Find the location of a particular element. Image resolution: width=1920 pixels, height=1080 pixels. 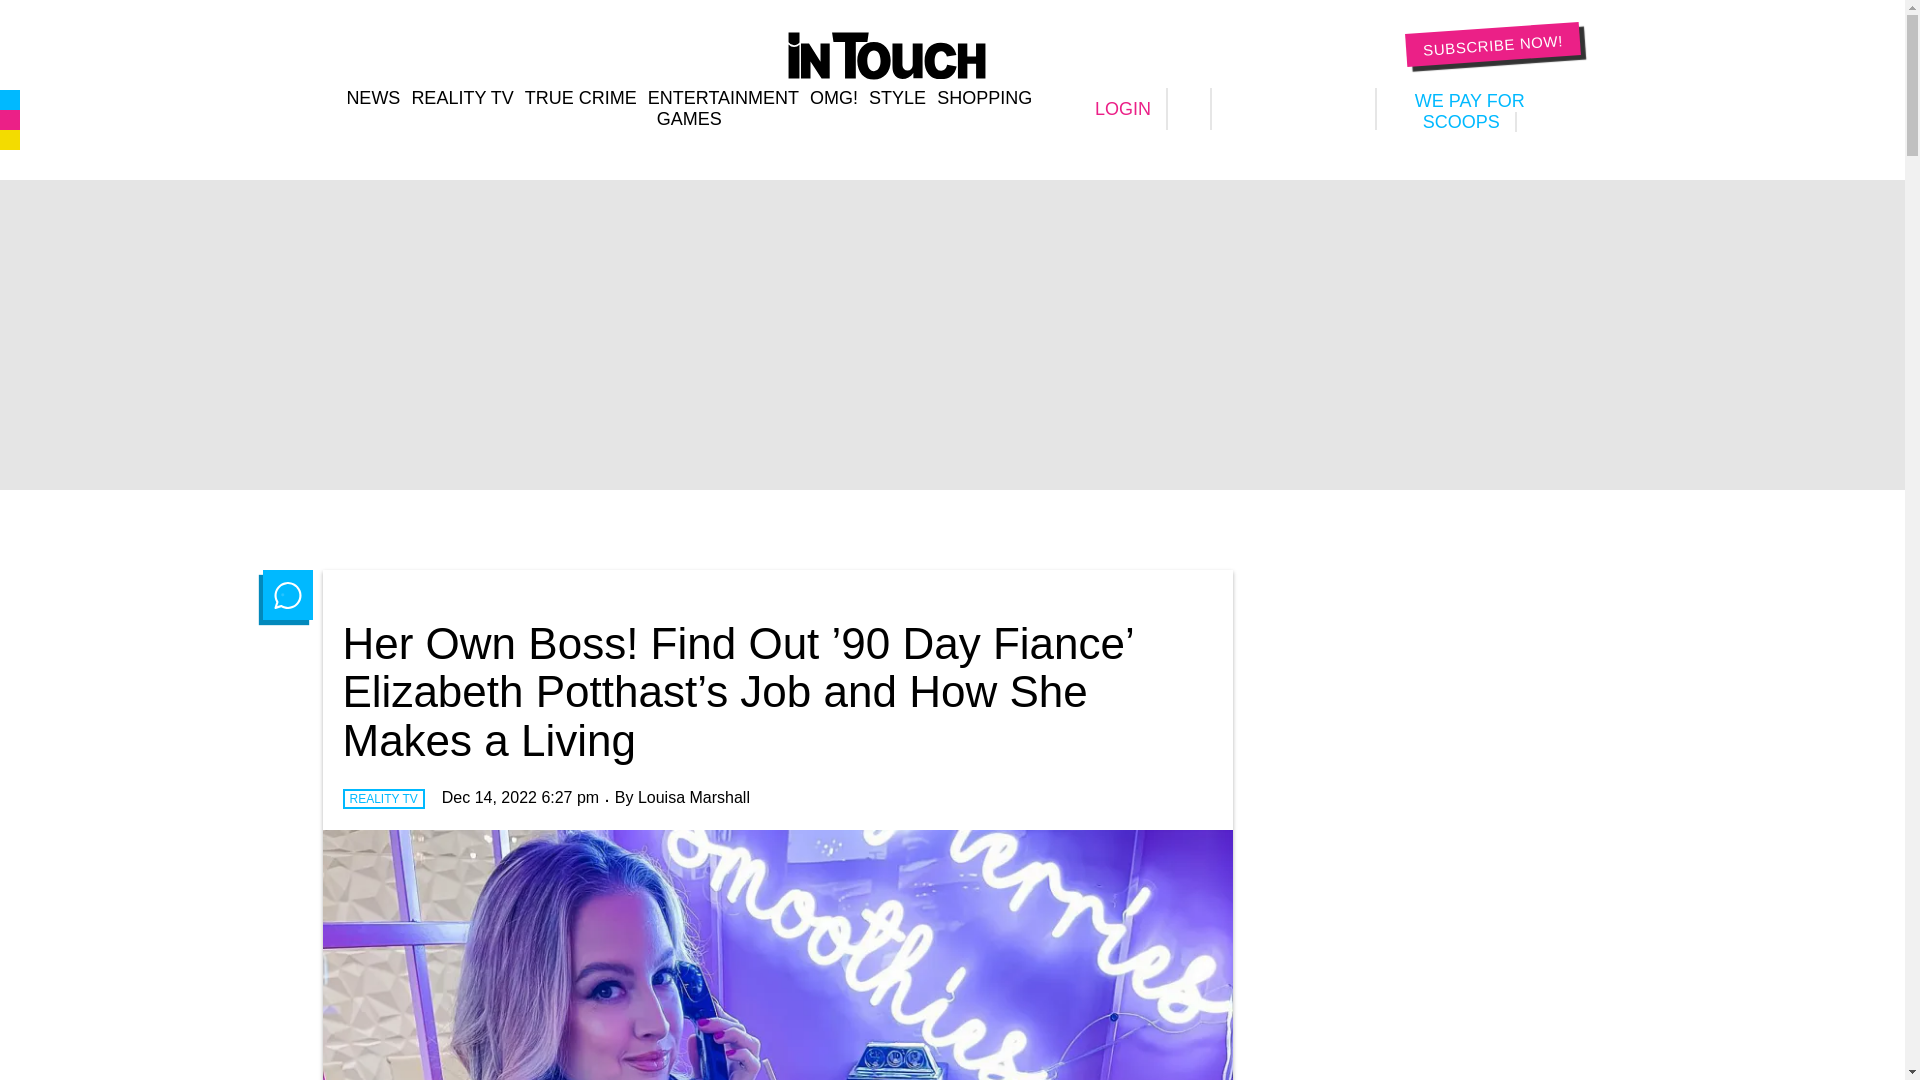

REALITY TV is located at coordinates (461, 98).